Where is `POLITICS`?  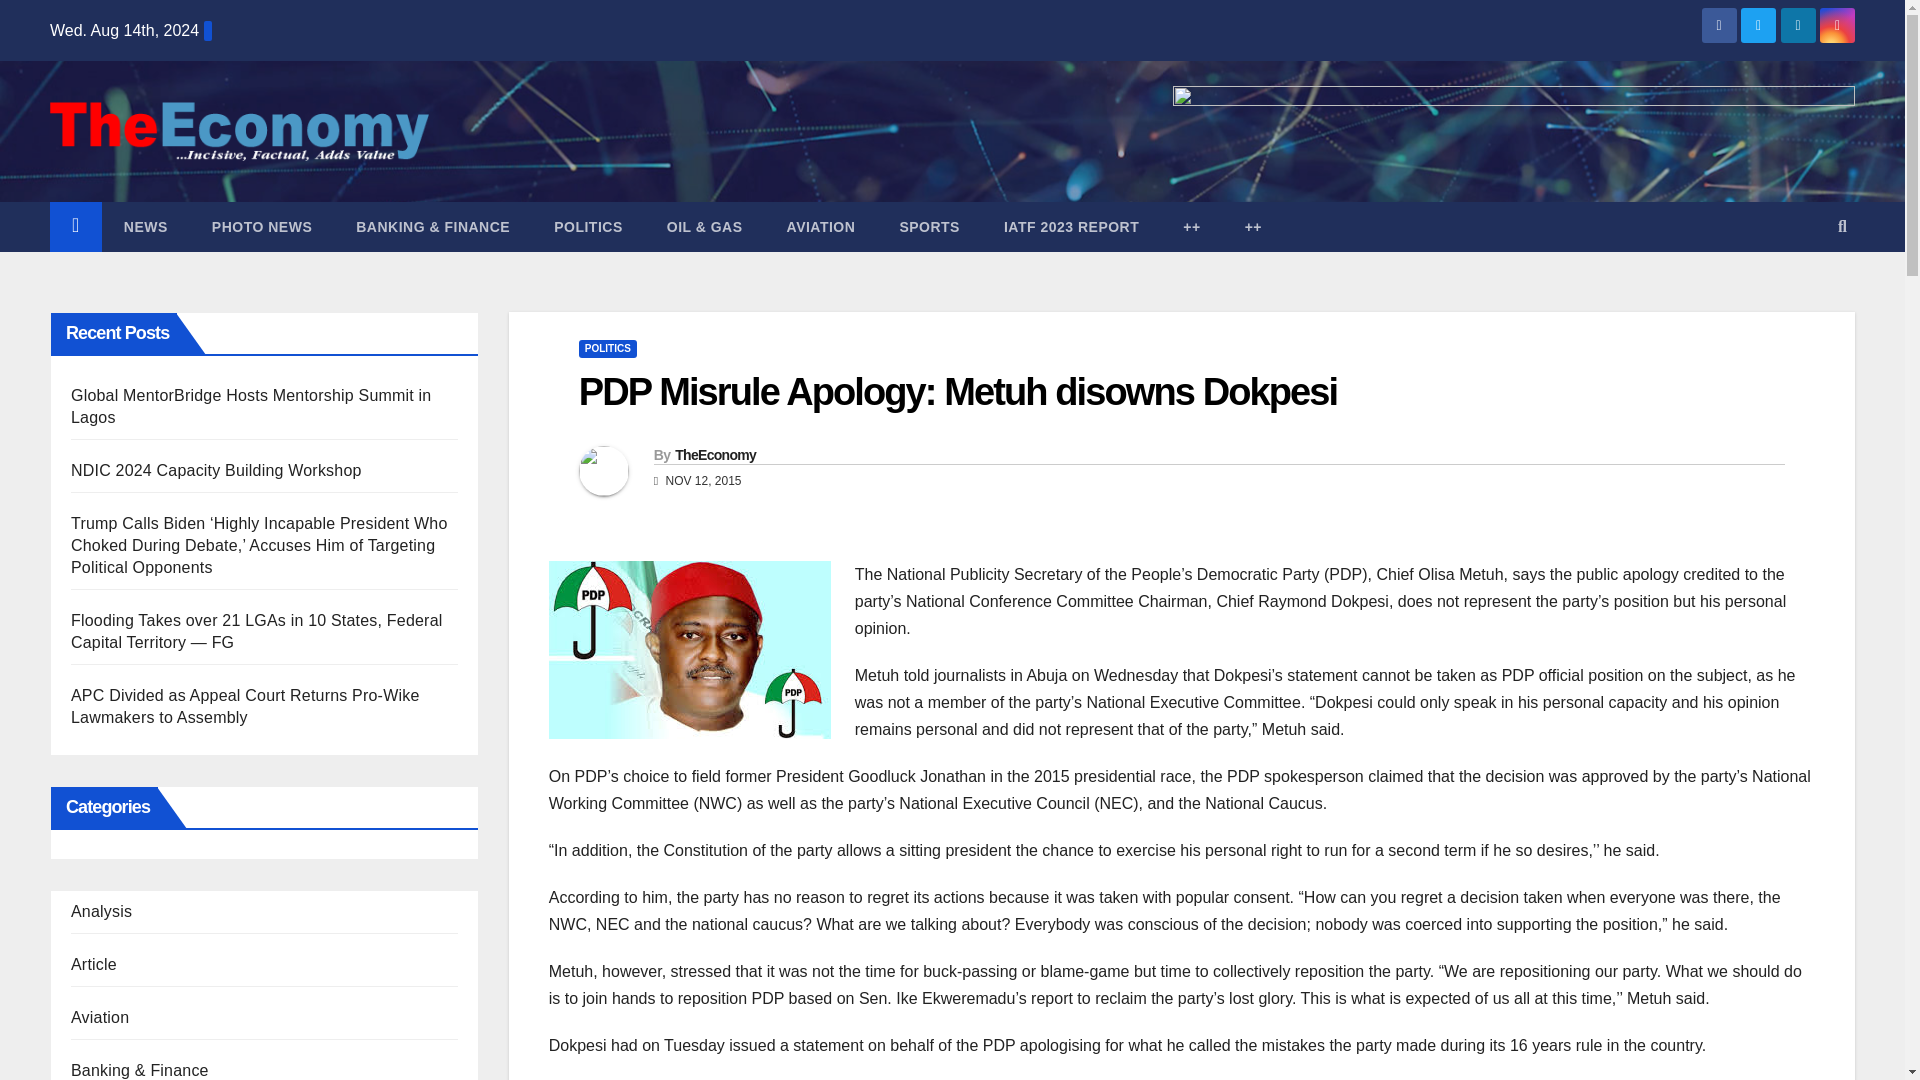
POLITICS is located at coordinates (588, 226).